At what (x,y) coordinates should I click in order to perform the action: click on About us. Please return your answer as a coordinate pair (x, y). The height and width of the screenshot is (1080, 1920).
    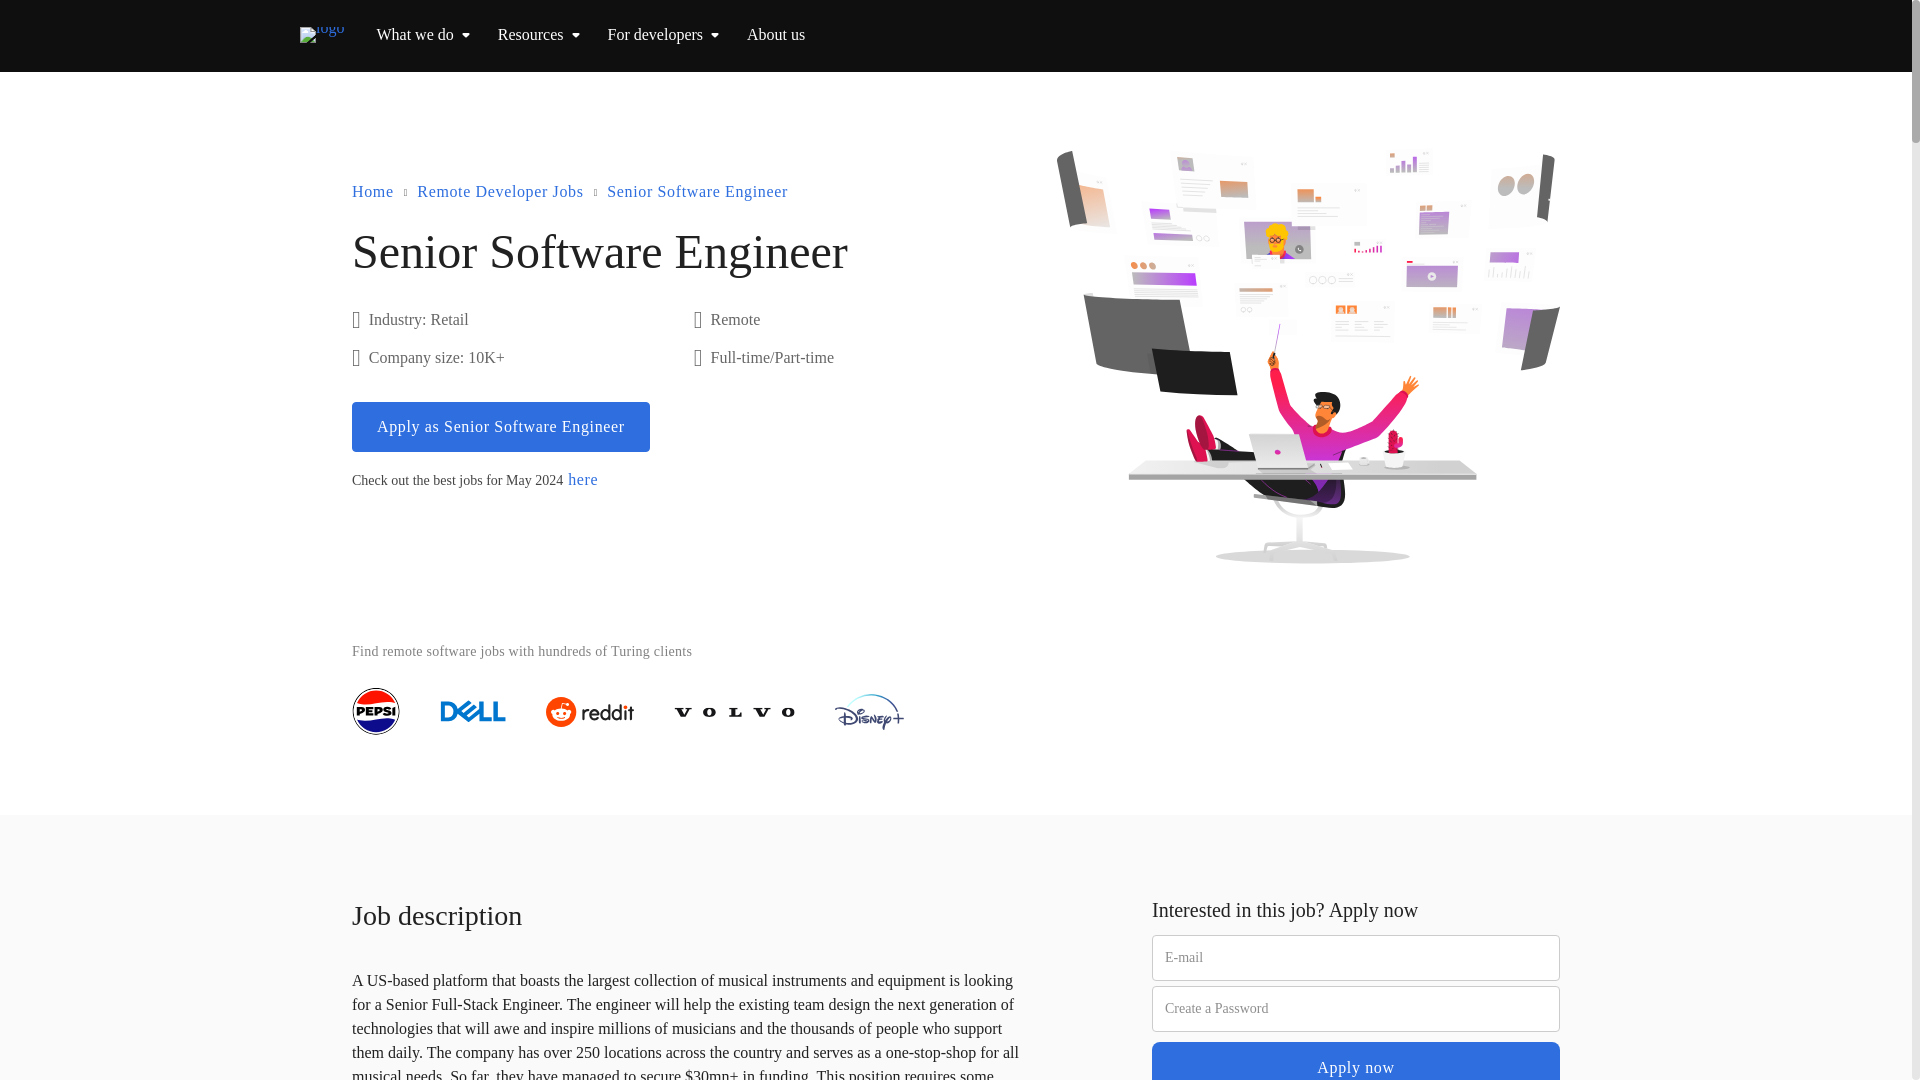
    Looking at the image, I should click on (775, 34).